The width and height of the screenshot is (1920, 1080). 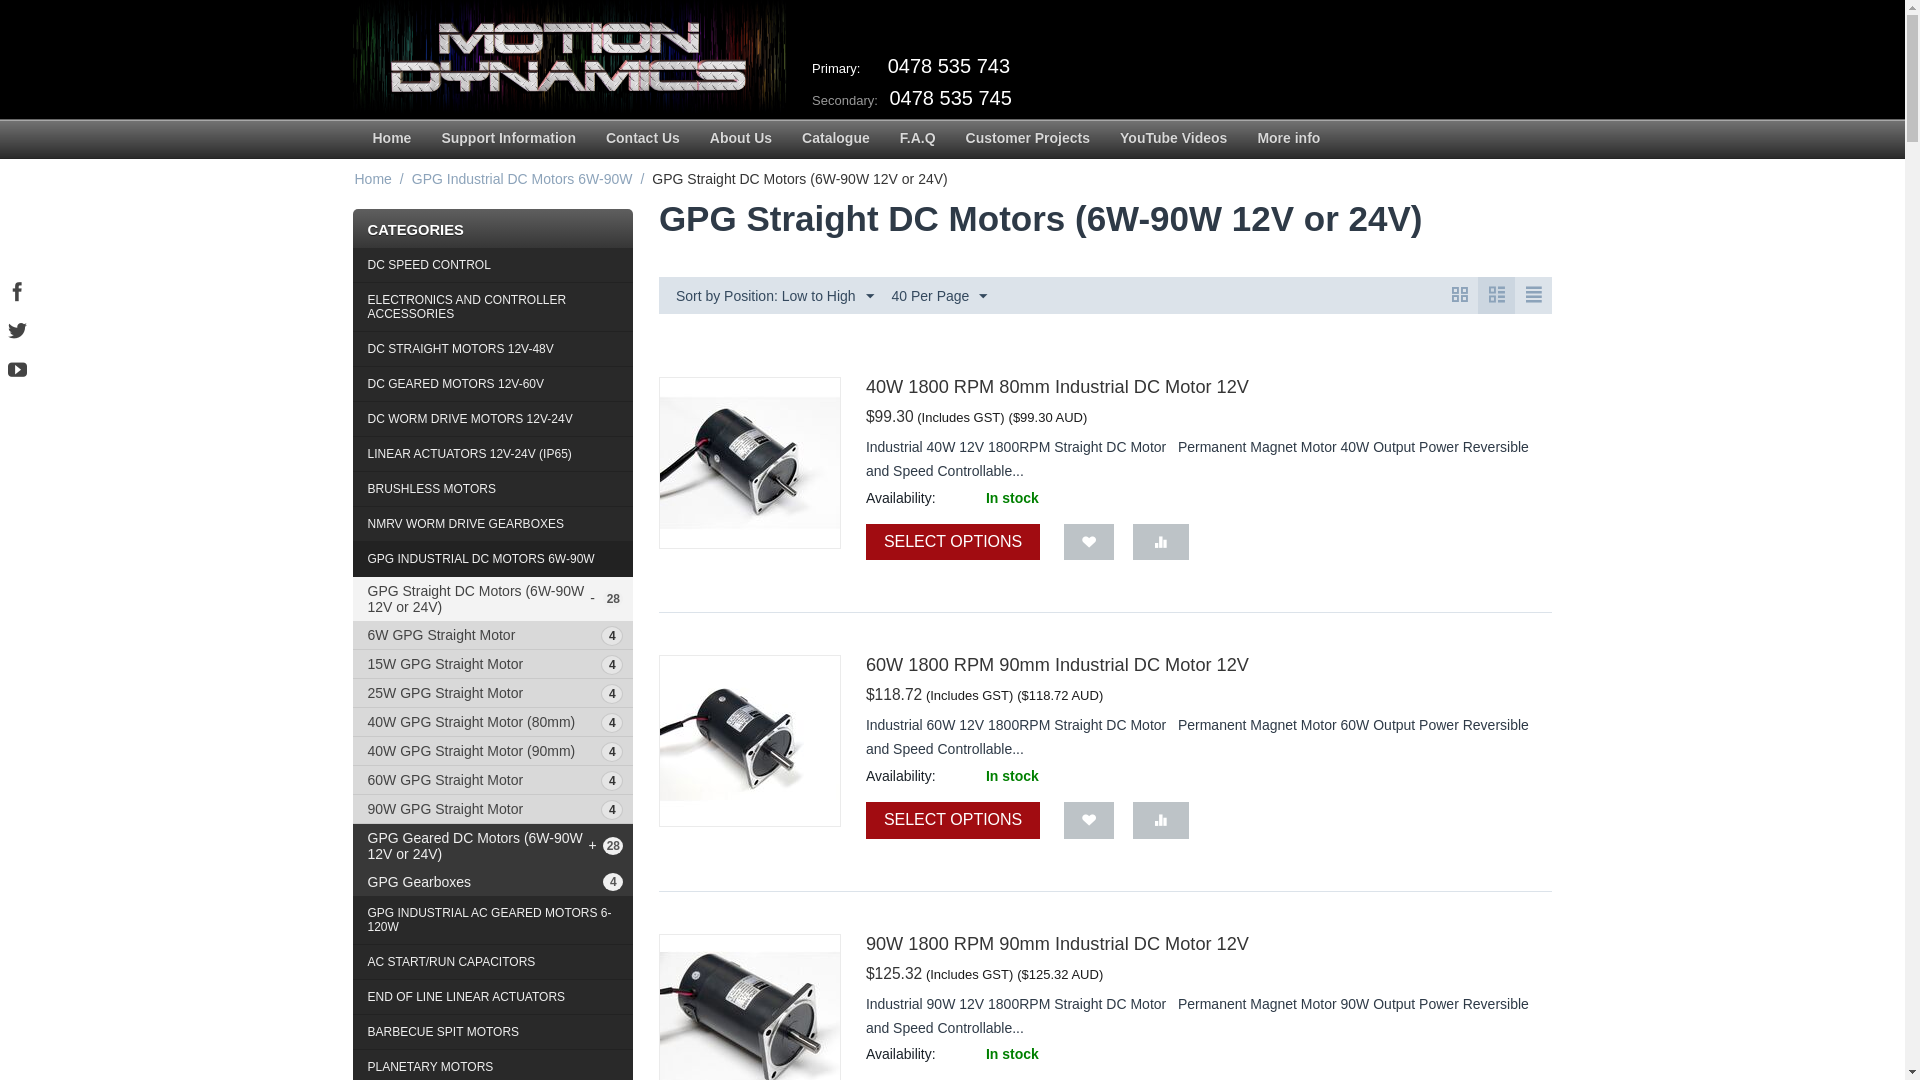 I want to click on 40 Per Page, so click(x=940, y=295).